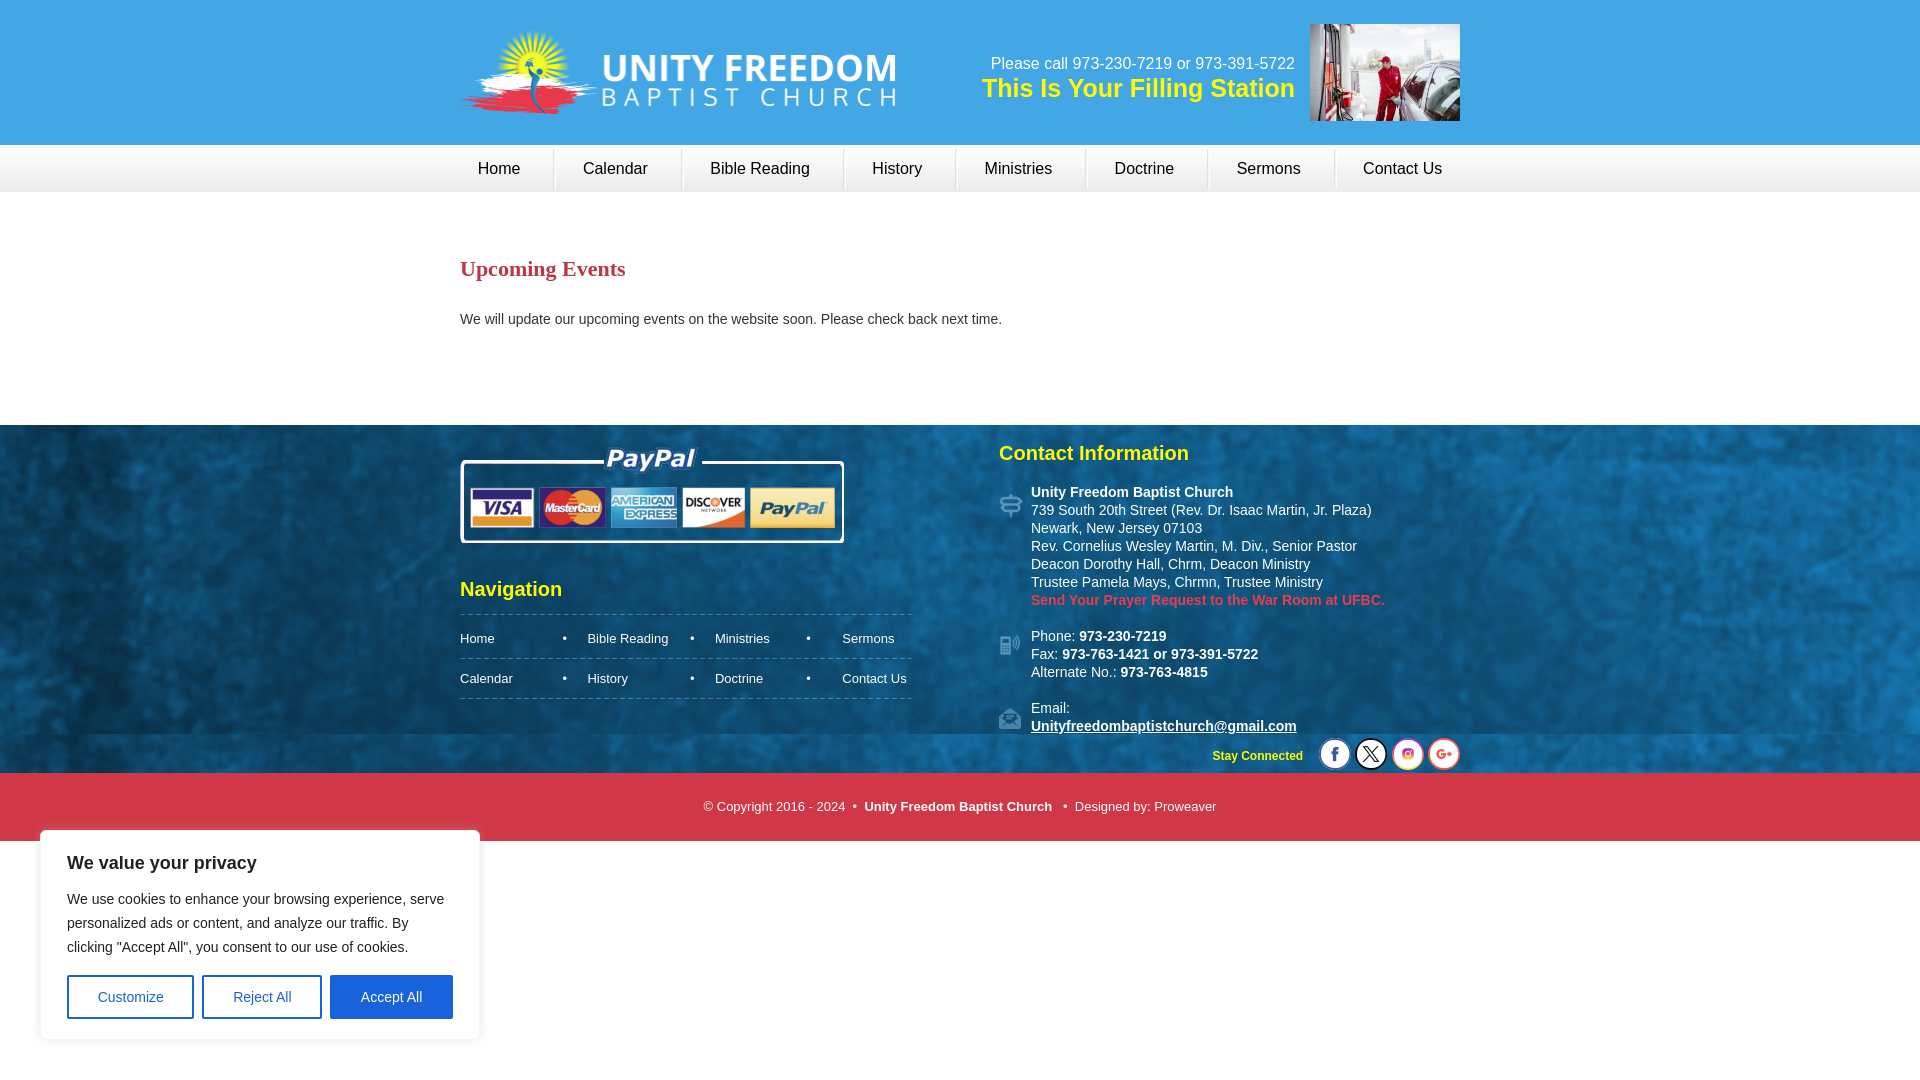 The height and width of the screenshot is (1080, 1920). Describe the element at coordinates (760, 168) in the screenshot. I see `Bible Reading` at that location.